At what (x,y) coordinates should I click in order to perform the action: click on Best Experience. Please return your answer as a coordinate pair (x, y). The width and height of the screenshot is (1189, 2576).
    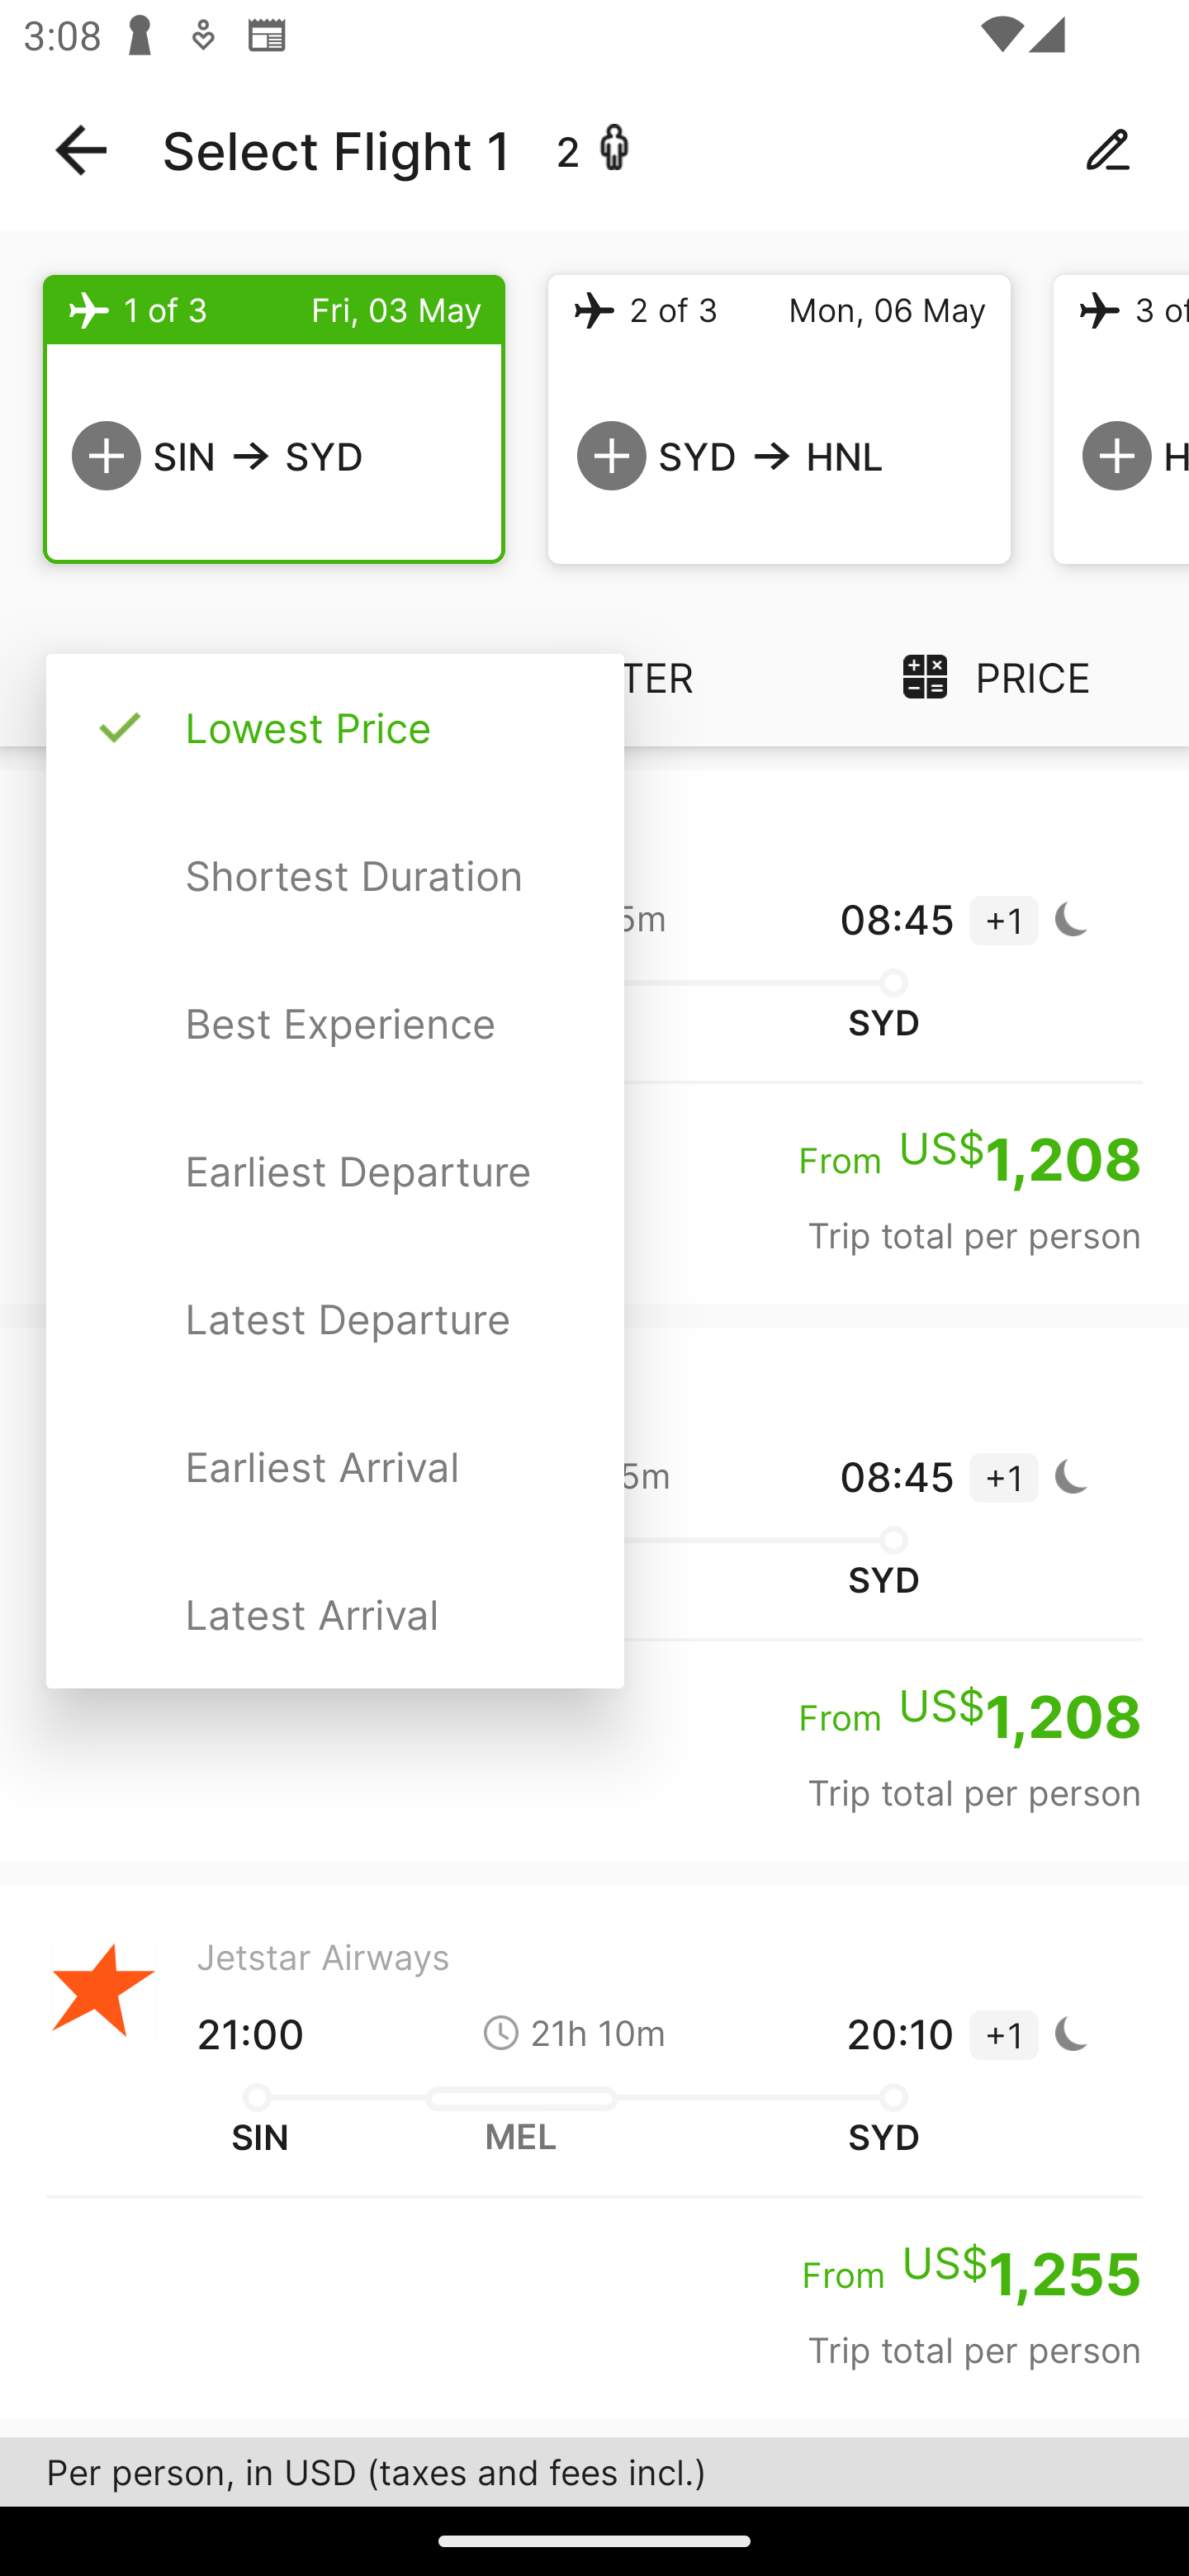
    Looking at the image, I should click on (335, 1024).